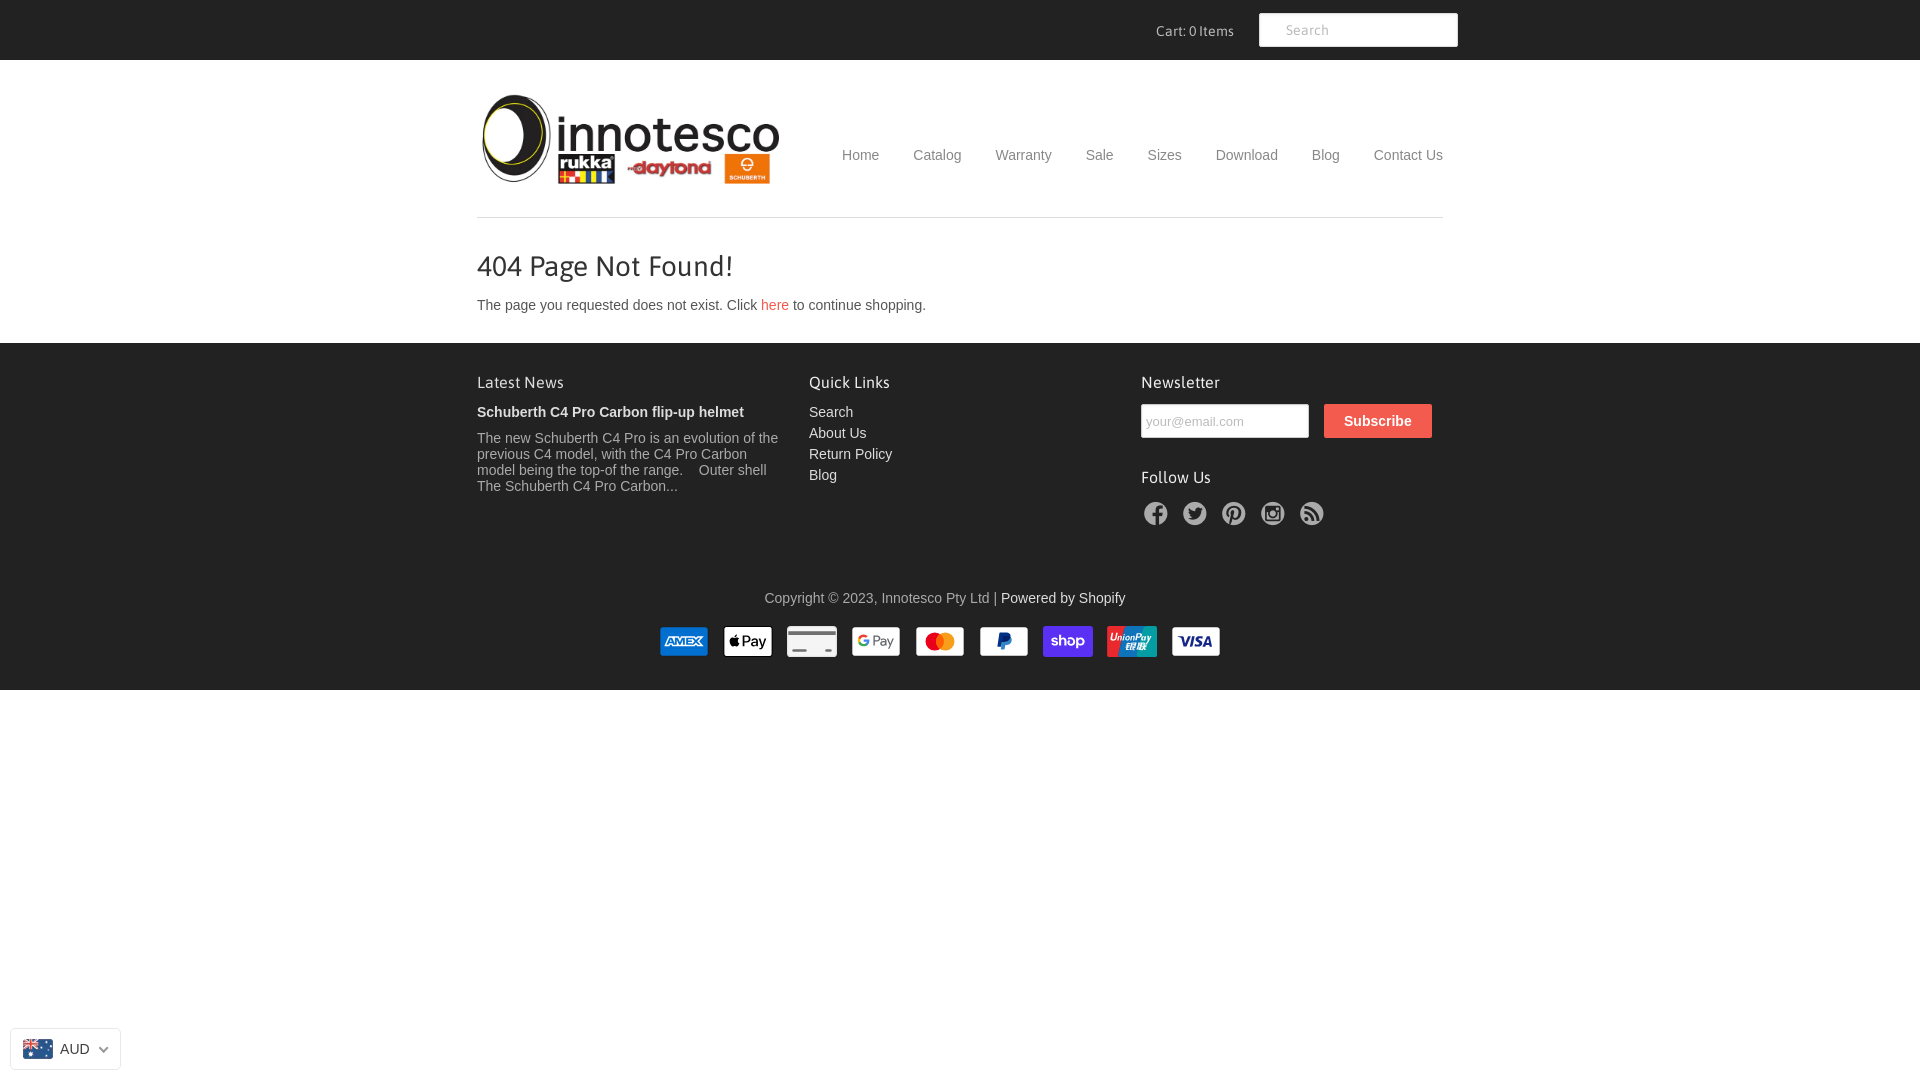 The image size is (1920, 1080). Describe the element at coordinates (838, 433) in the screenshot. I see `About Us` at that location.